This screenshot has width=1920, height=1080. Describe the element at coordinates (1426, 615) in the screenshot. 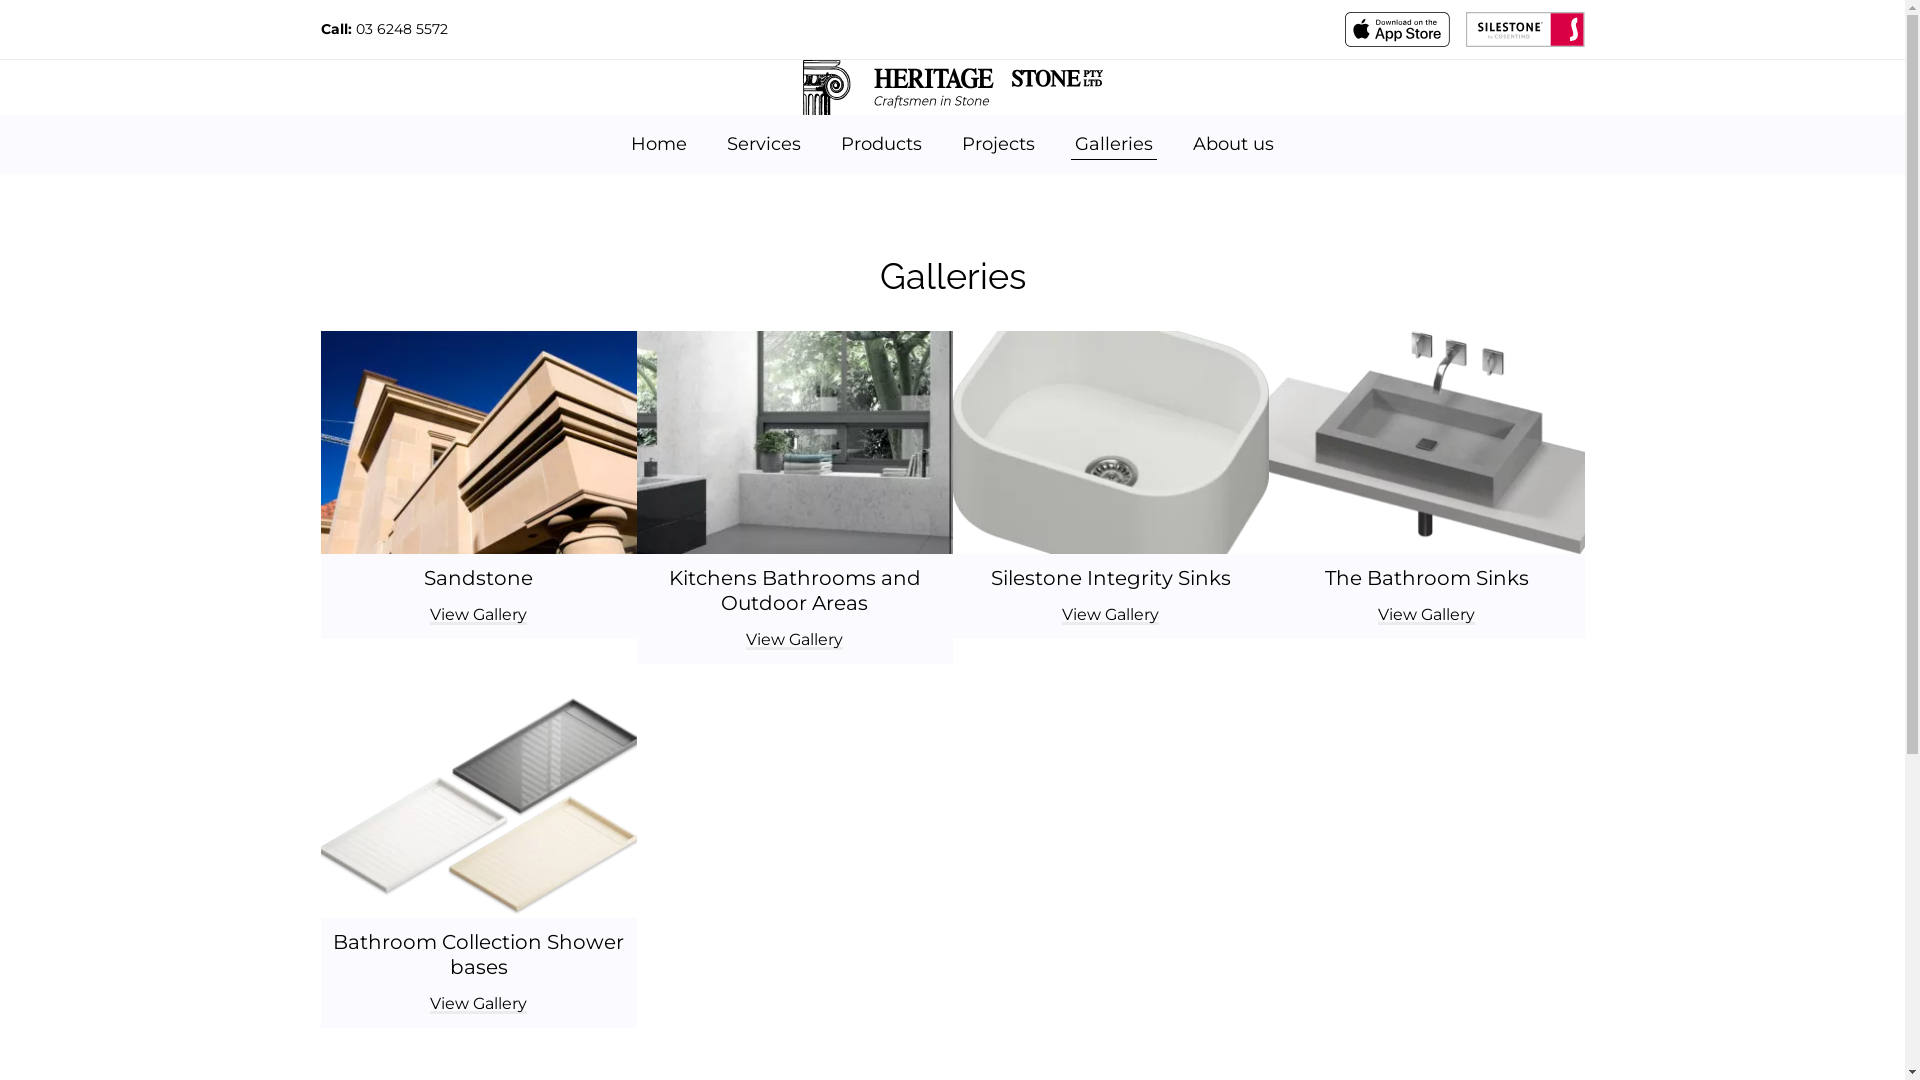

I see `View Gallery` at that location.